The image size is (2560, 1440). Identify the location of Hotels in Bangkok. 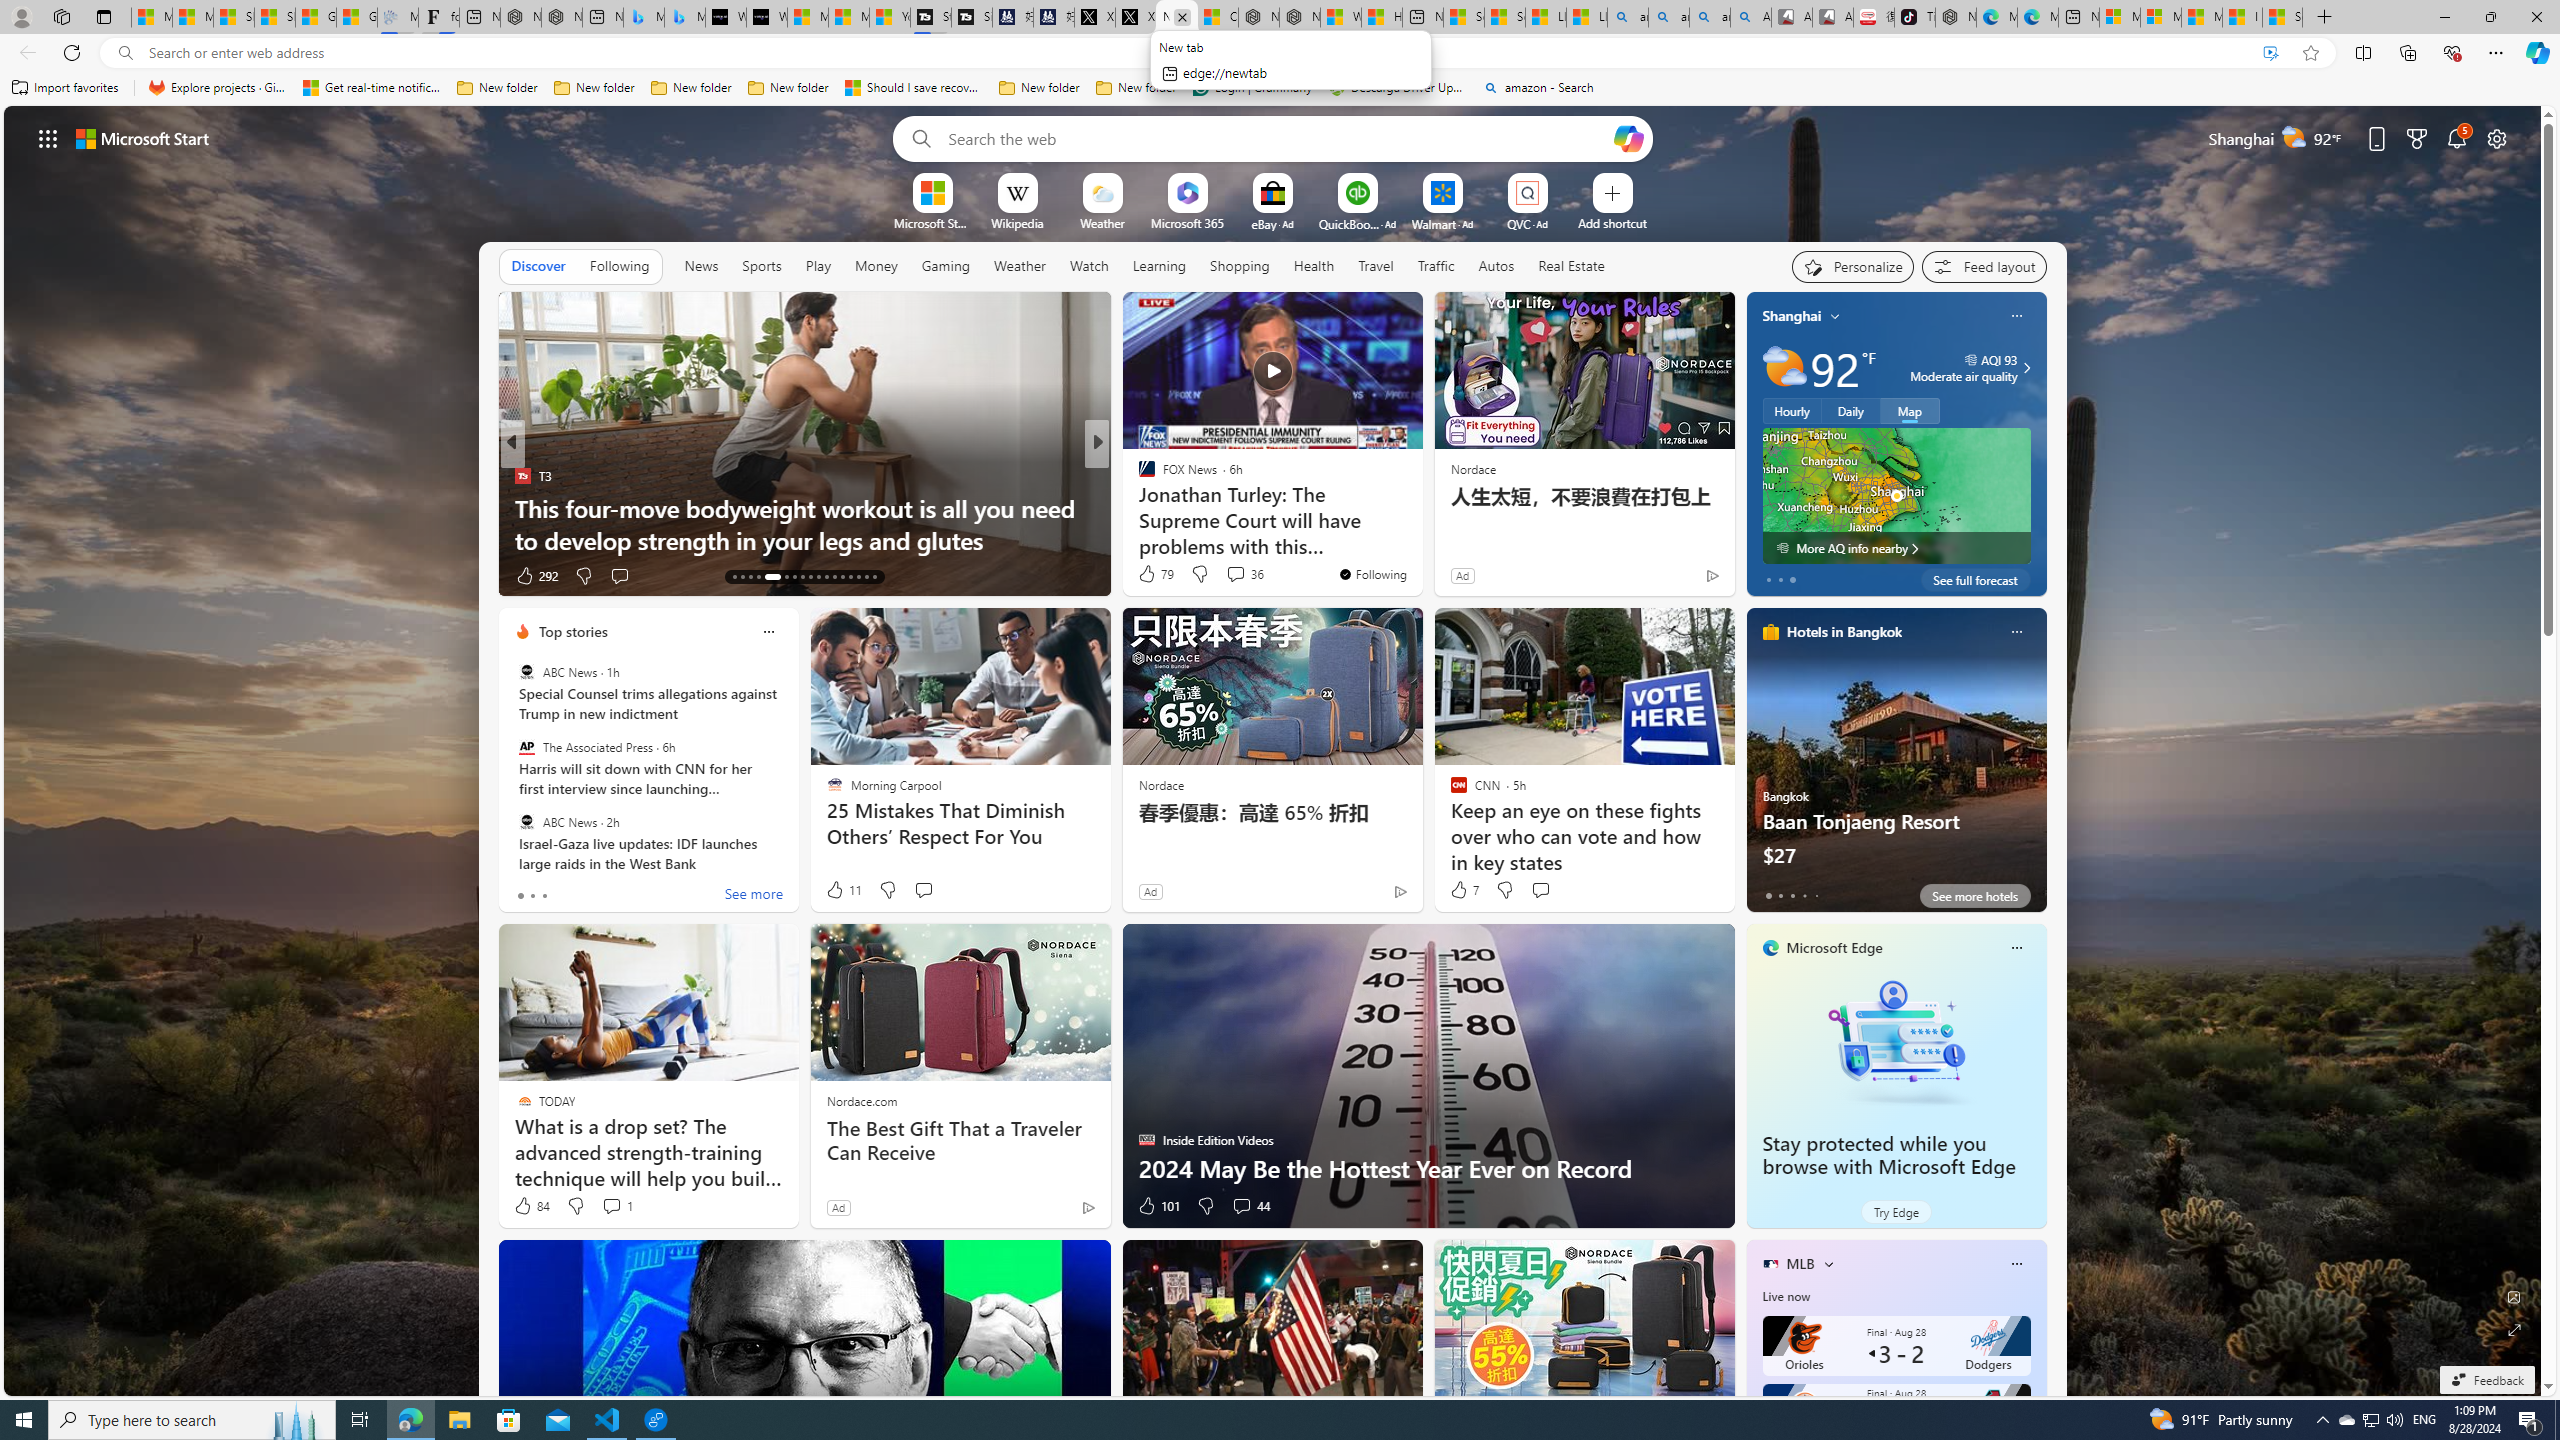
(1844, 632).